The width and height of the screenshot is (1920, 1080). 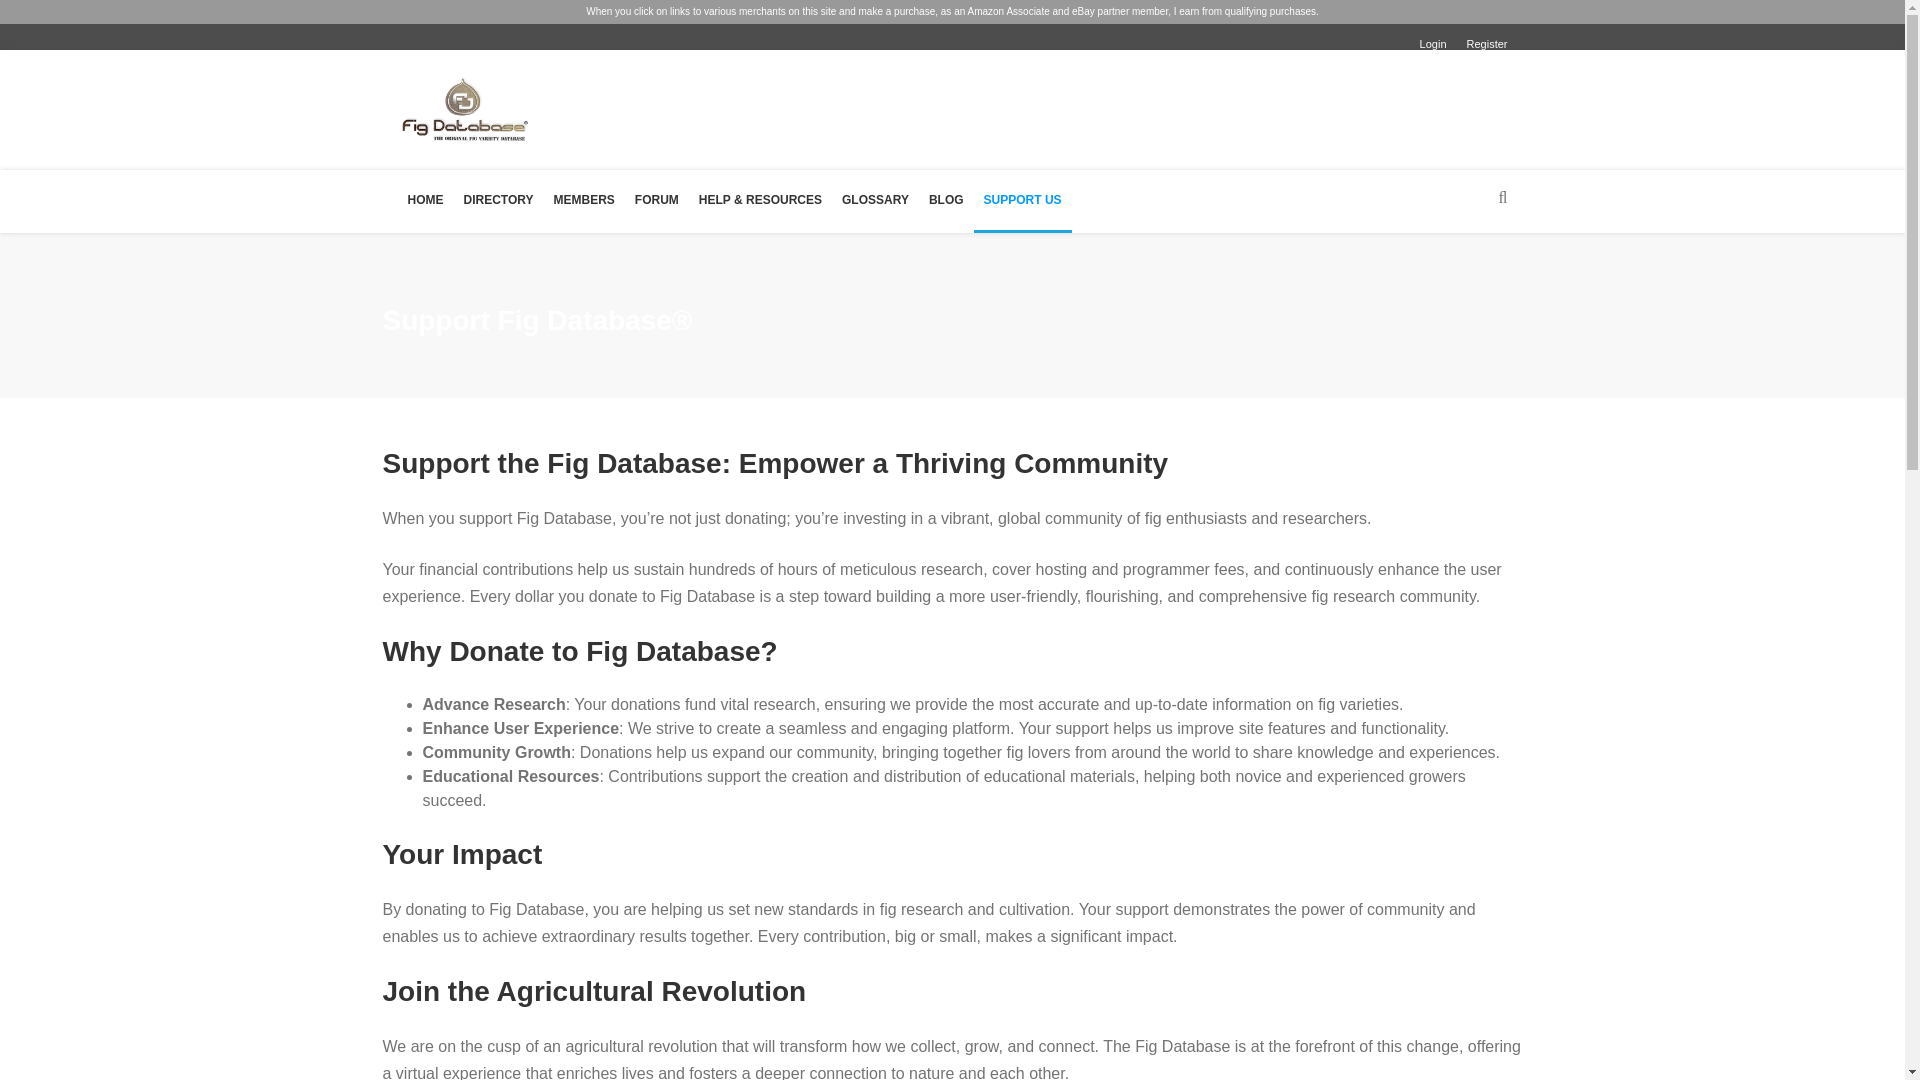 I want to click on GLOSSARY, so click(x=875, y=200).